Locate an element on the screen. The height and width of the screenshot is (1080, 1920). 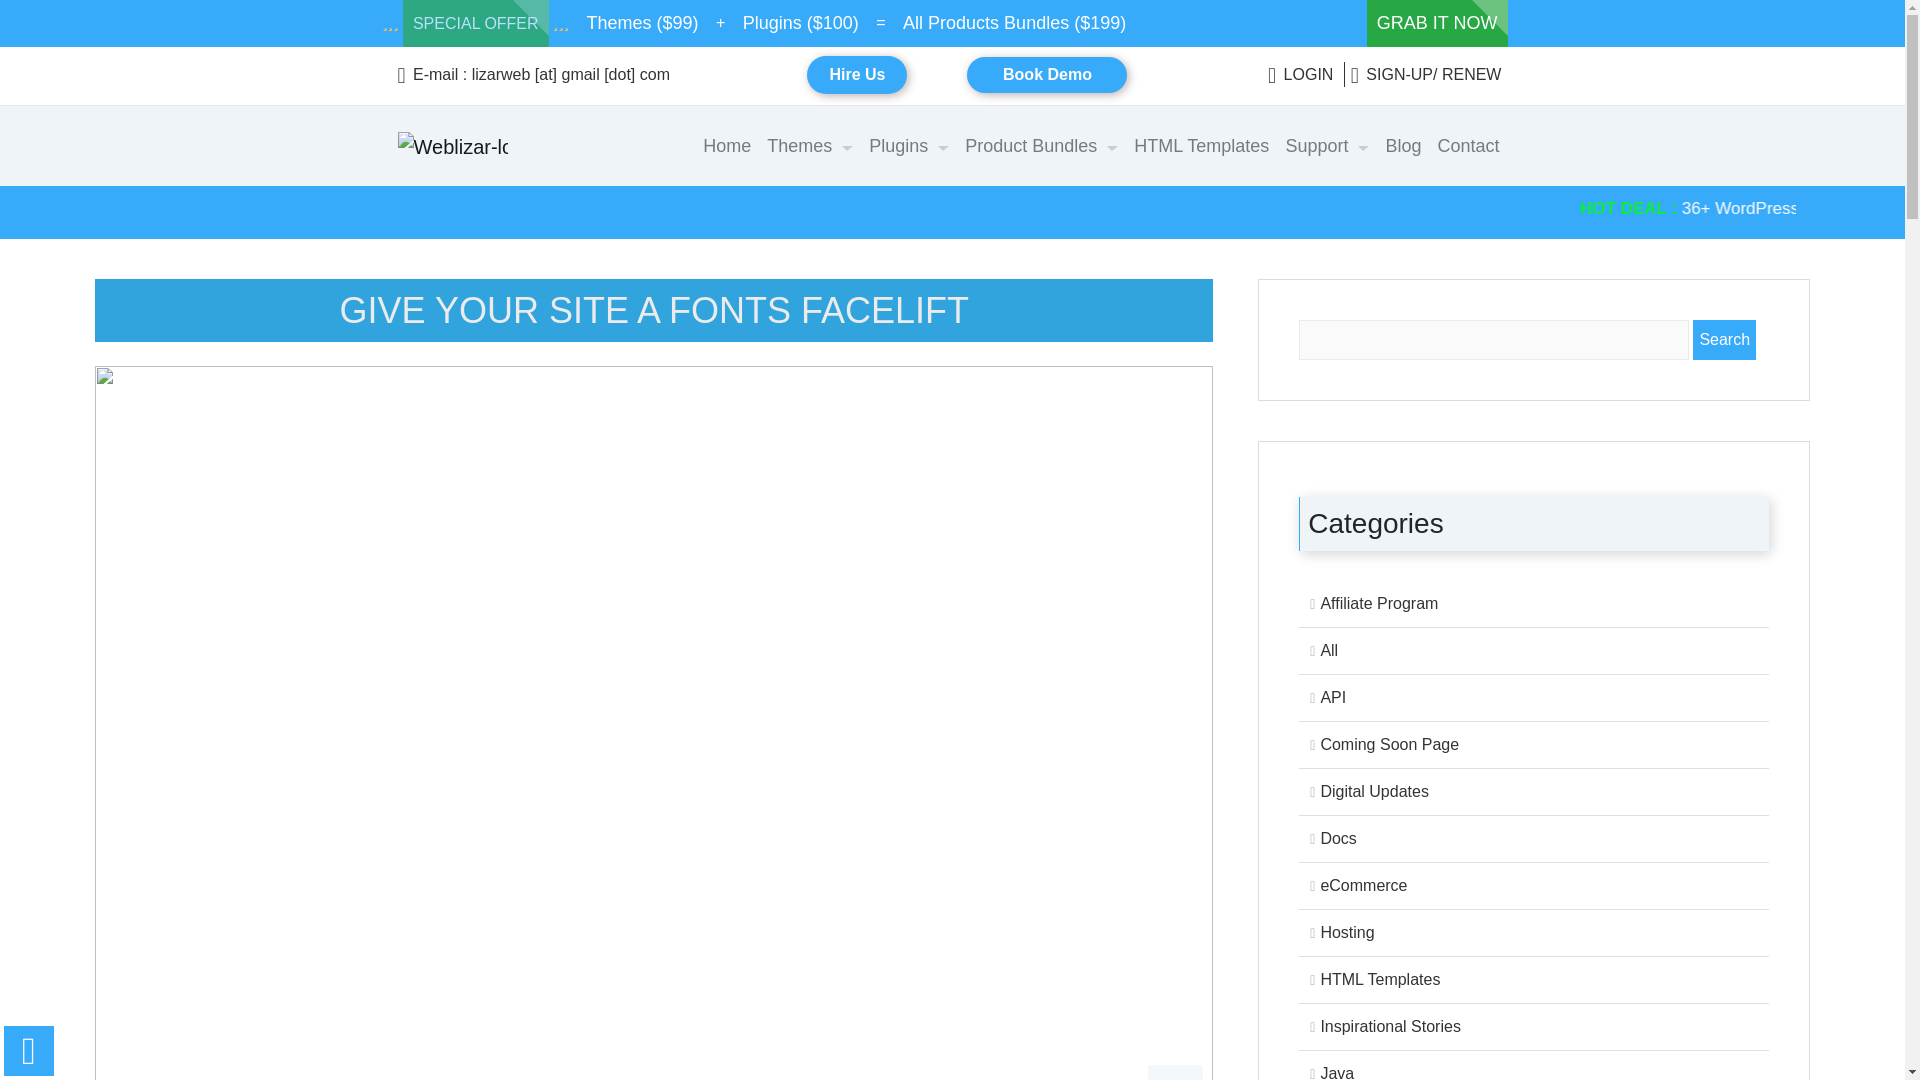
Product Bundles is located at coordinates (1040, 146).